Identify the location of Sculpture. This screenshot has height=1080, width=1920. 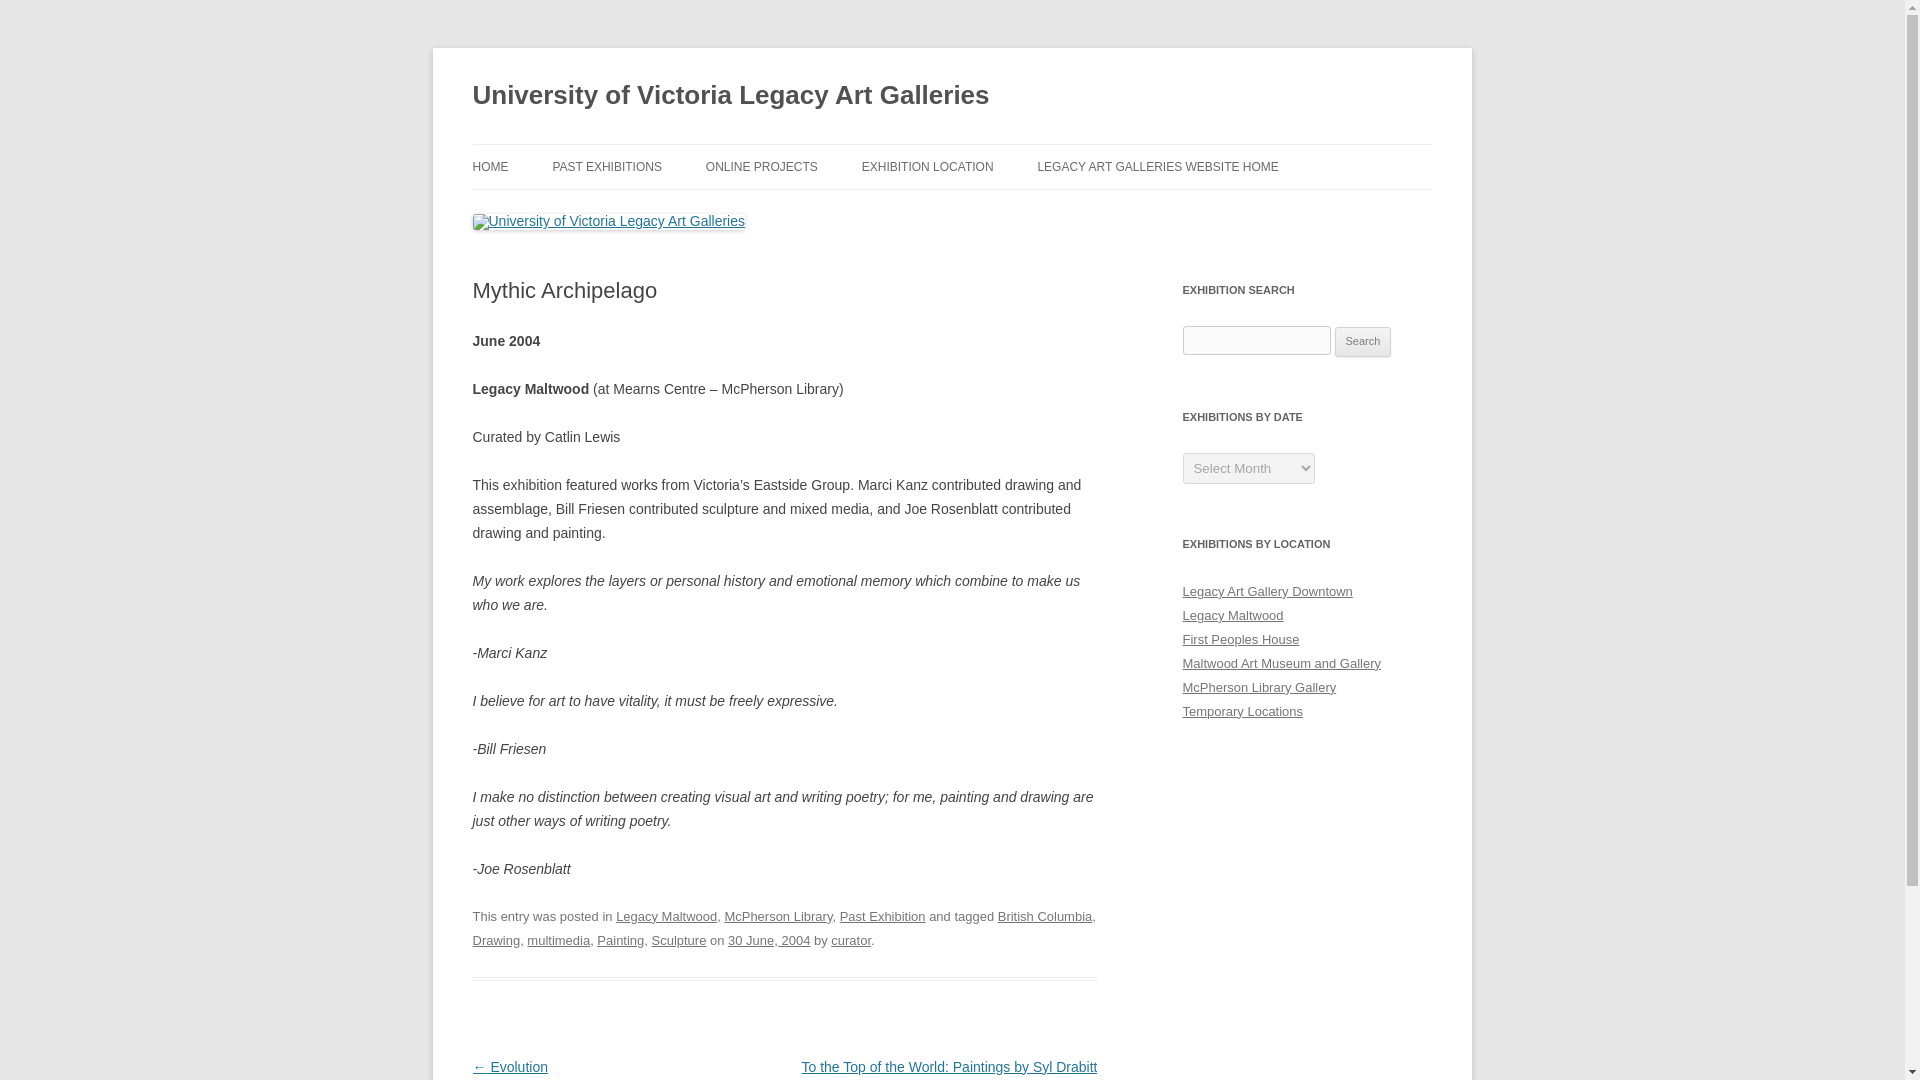
(679, 940).